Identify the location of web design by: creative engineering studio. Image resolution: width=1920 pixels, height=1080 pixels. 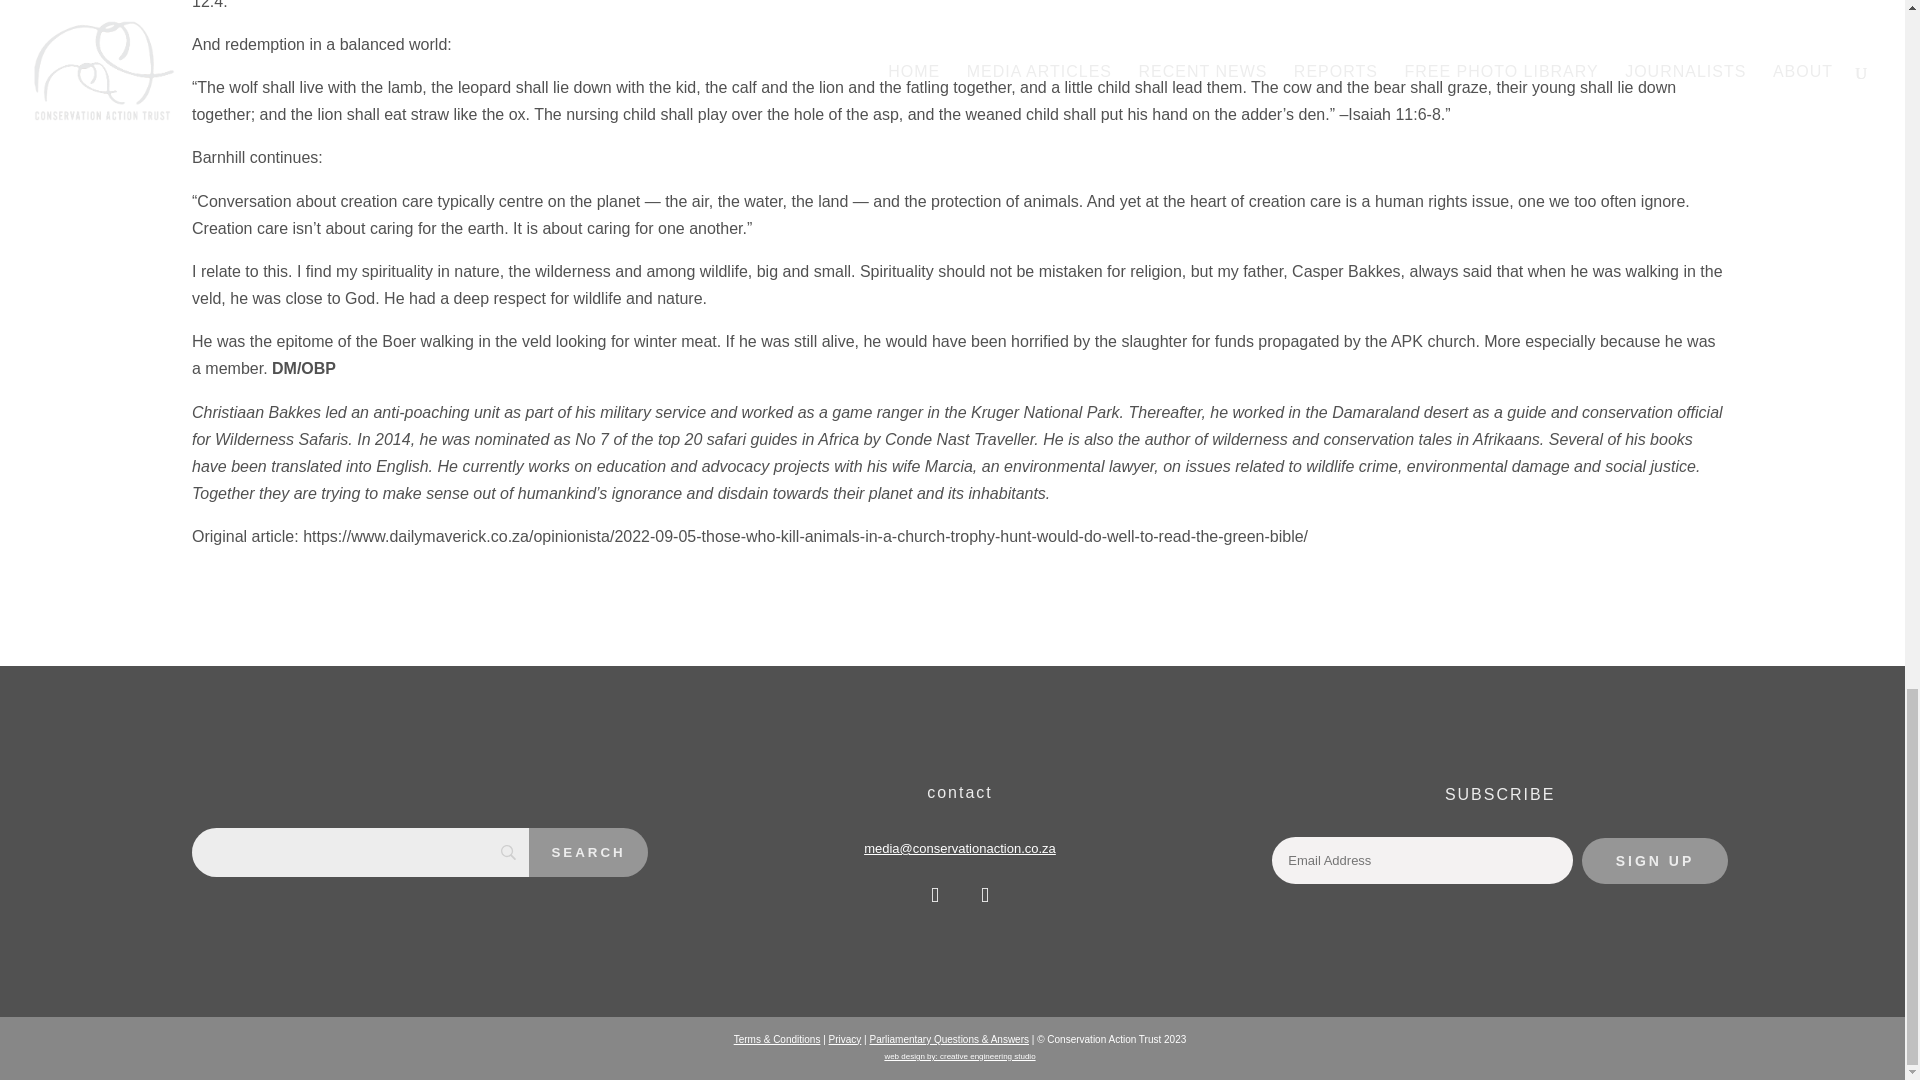
(958, 1054).